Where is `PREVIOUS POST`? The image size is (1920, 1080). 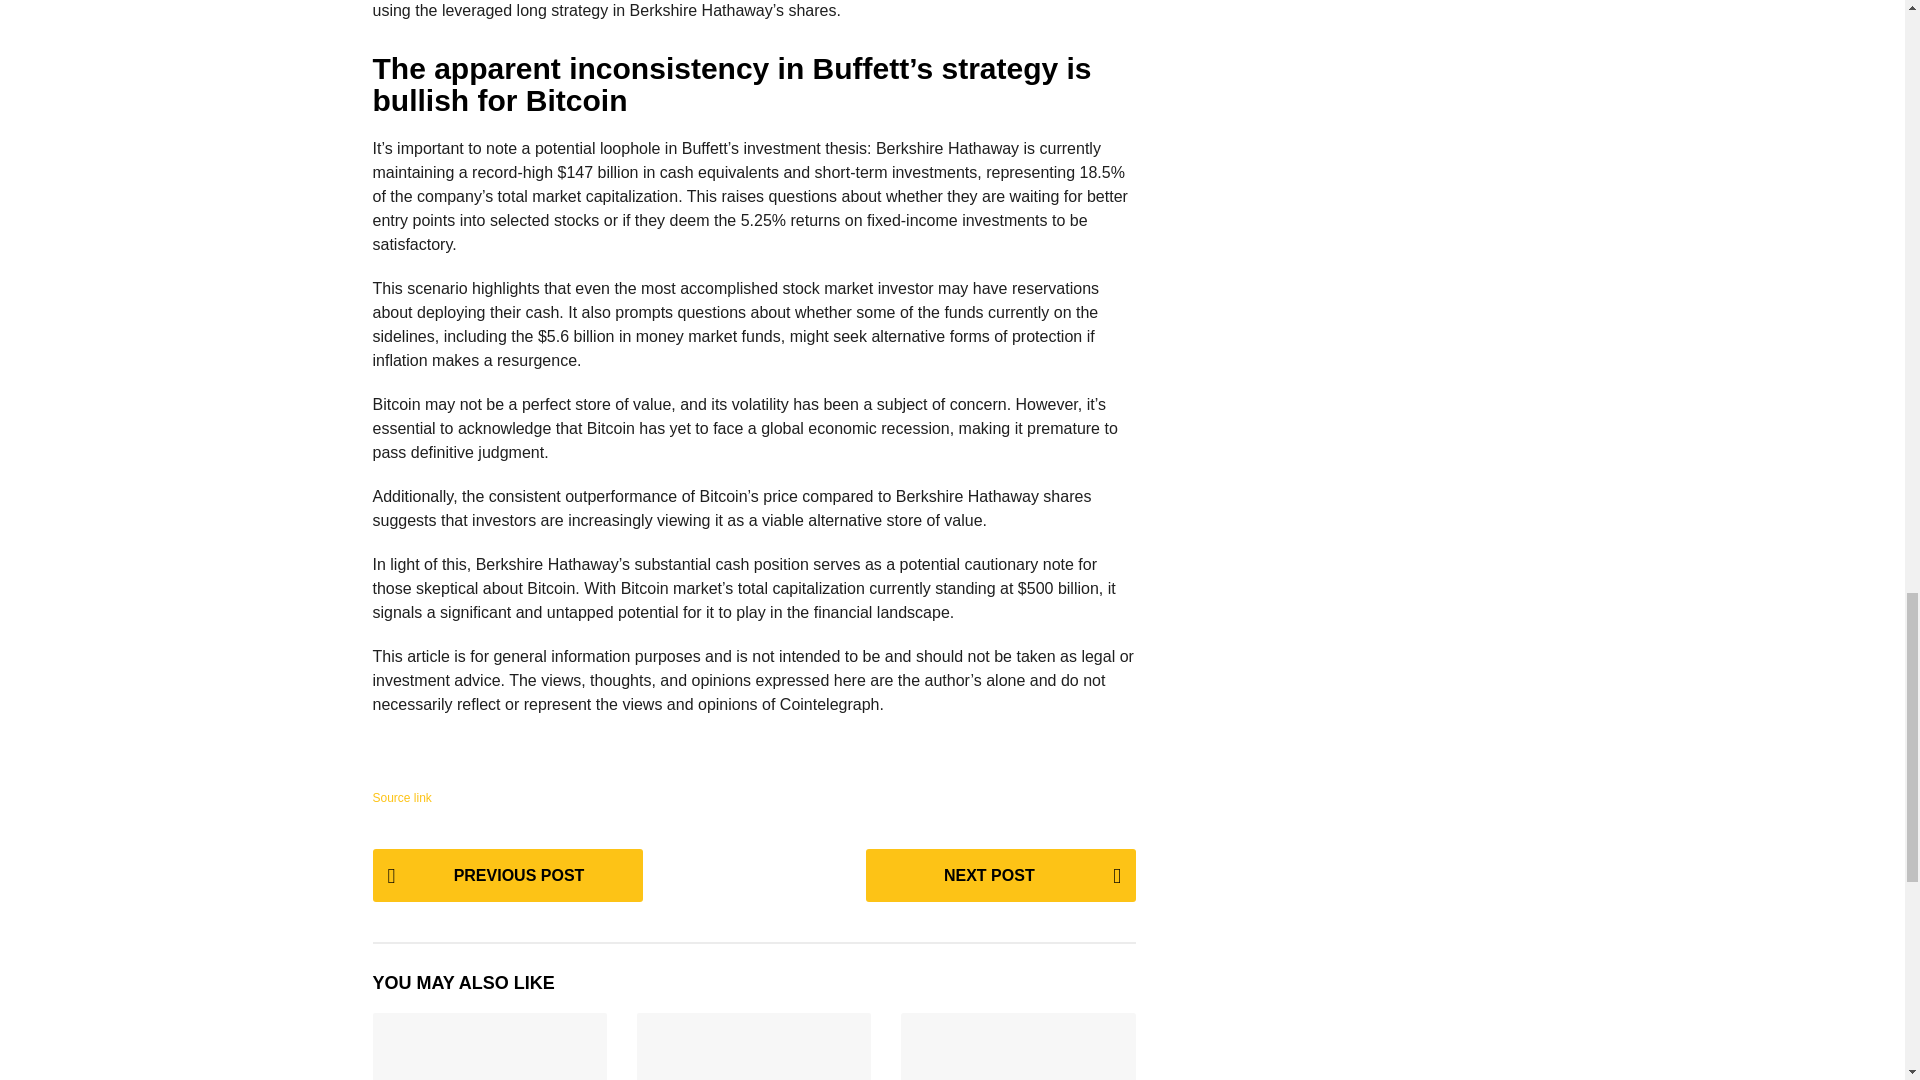
PREVIOUS POST is located at coordinates (506, 874).